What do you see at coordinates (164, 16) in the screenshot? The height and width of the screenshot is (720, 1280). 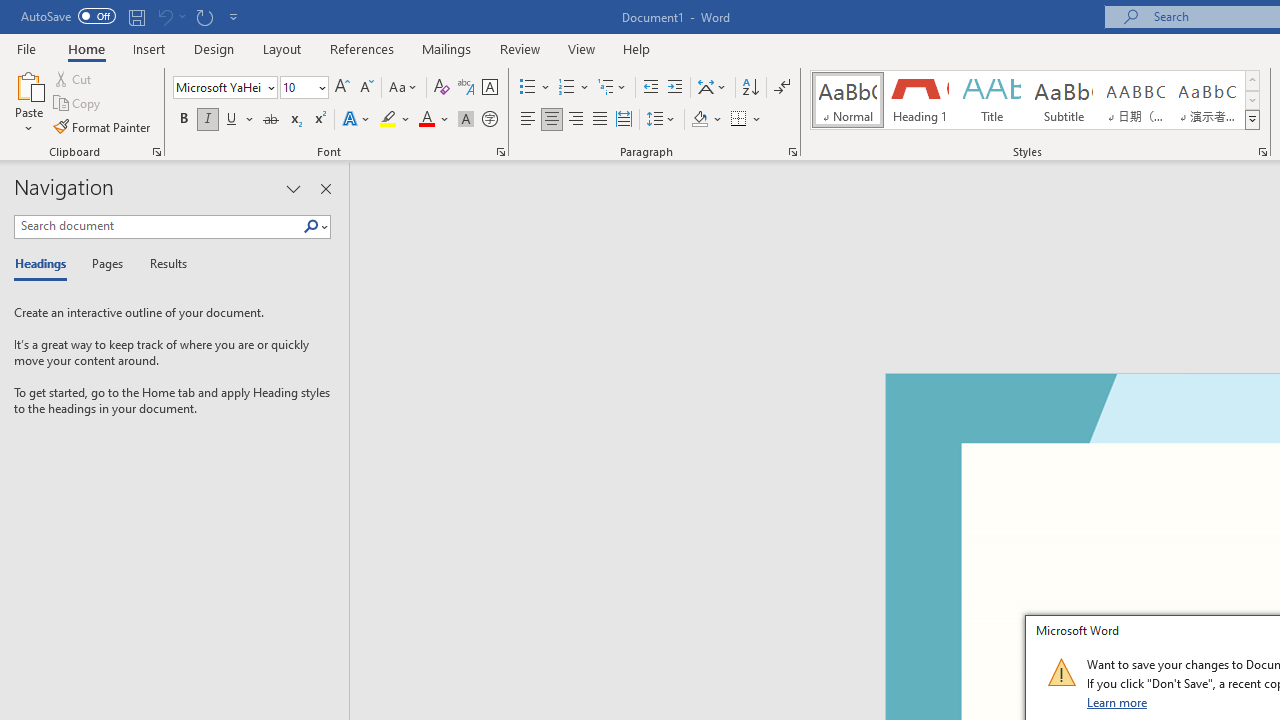 I see `Can't Undo` at bounding box center [164, 16].